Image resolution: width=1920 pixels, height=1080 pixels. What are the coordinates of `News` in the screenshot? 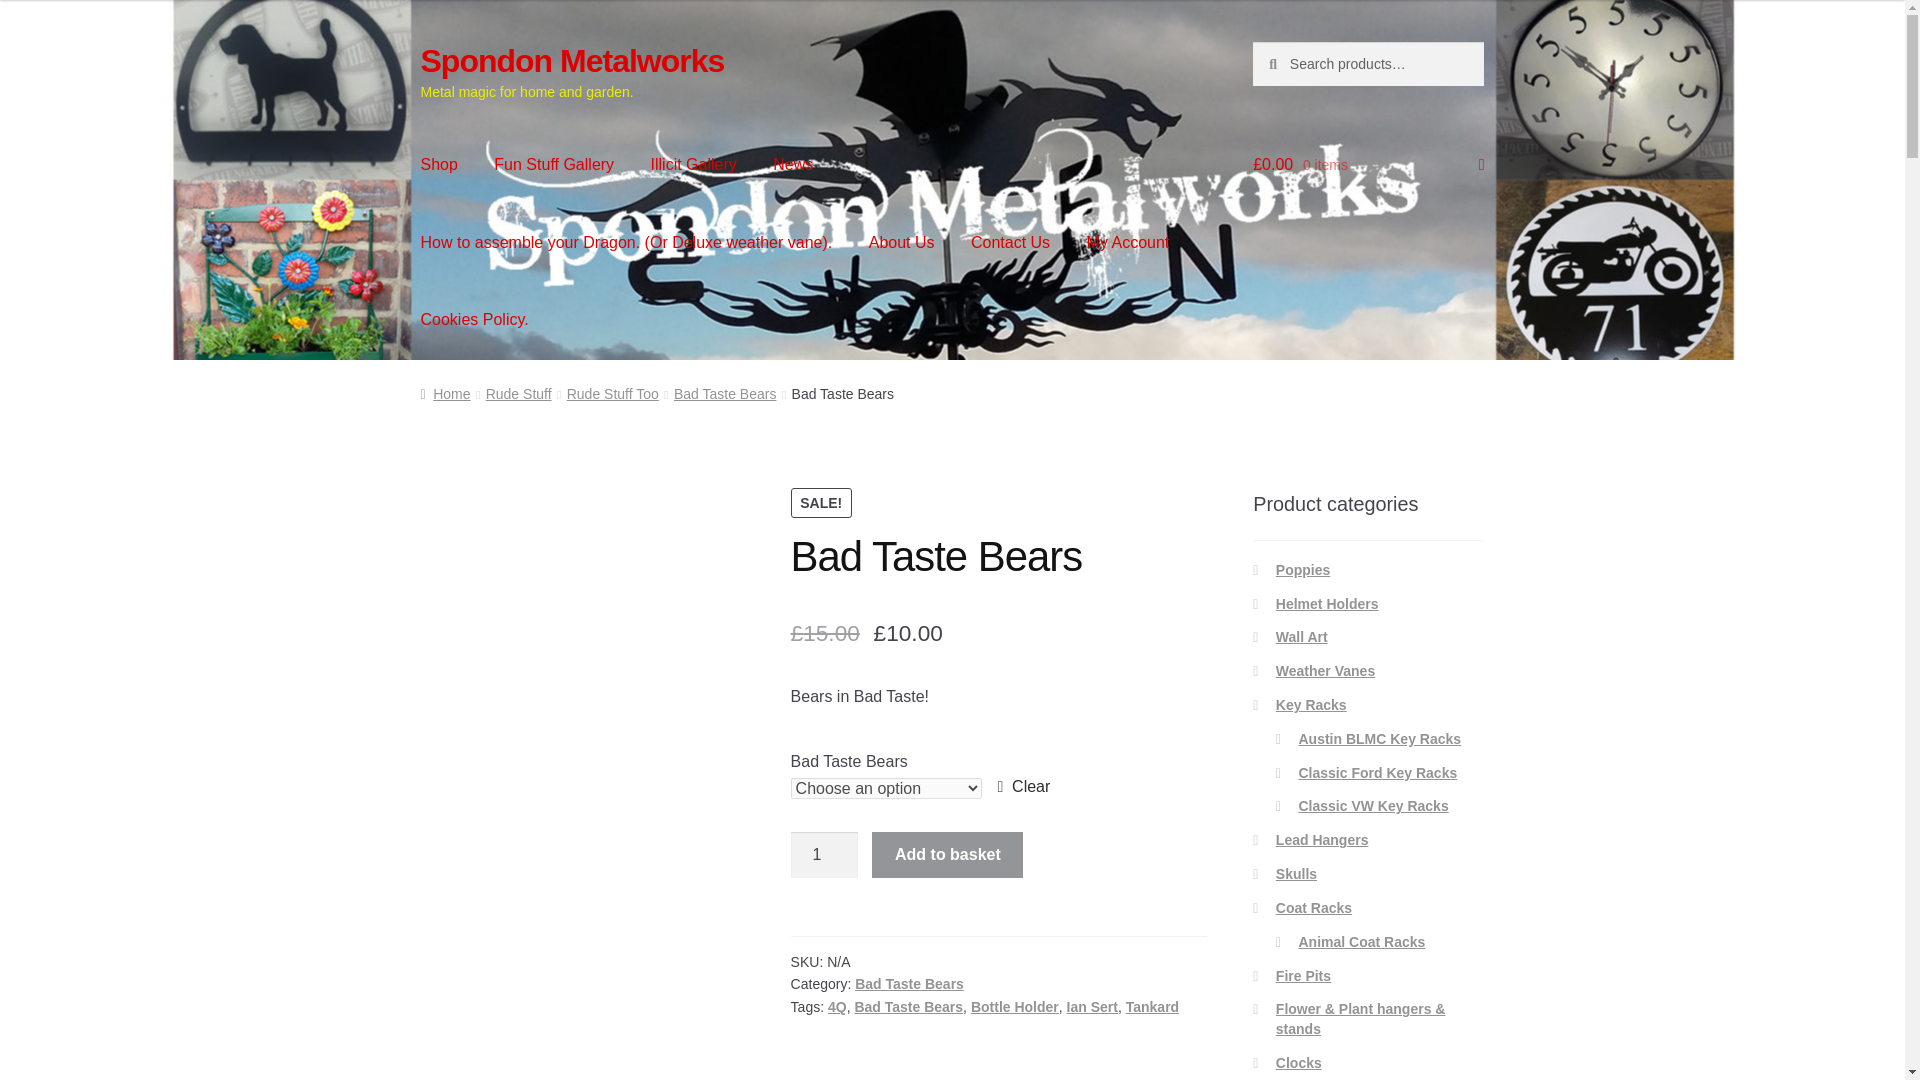 It's located at (792, 165).